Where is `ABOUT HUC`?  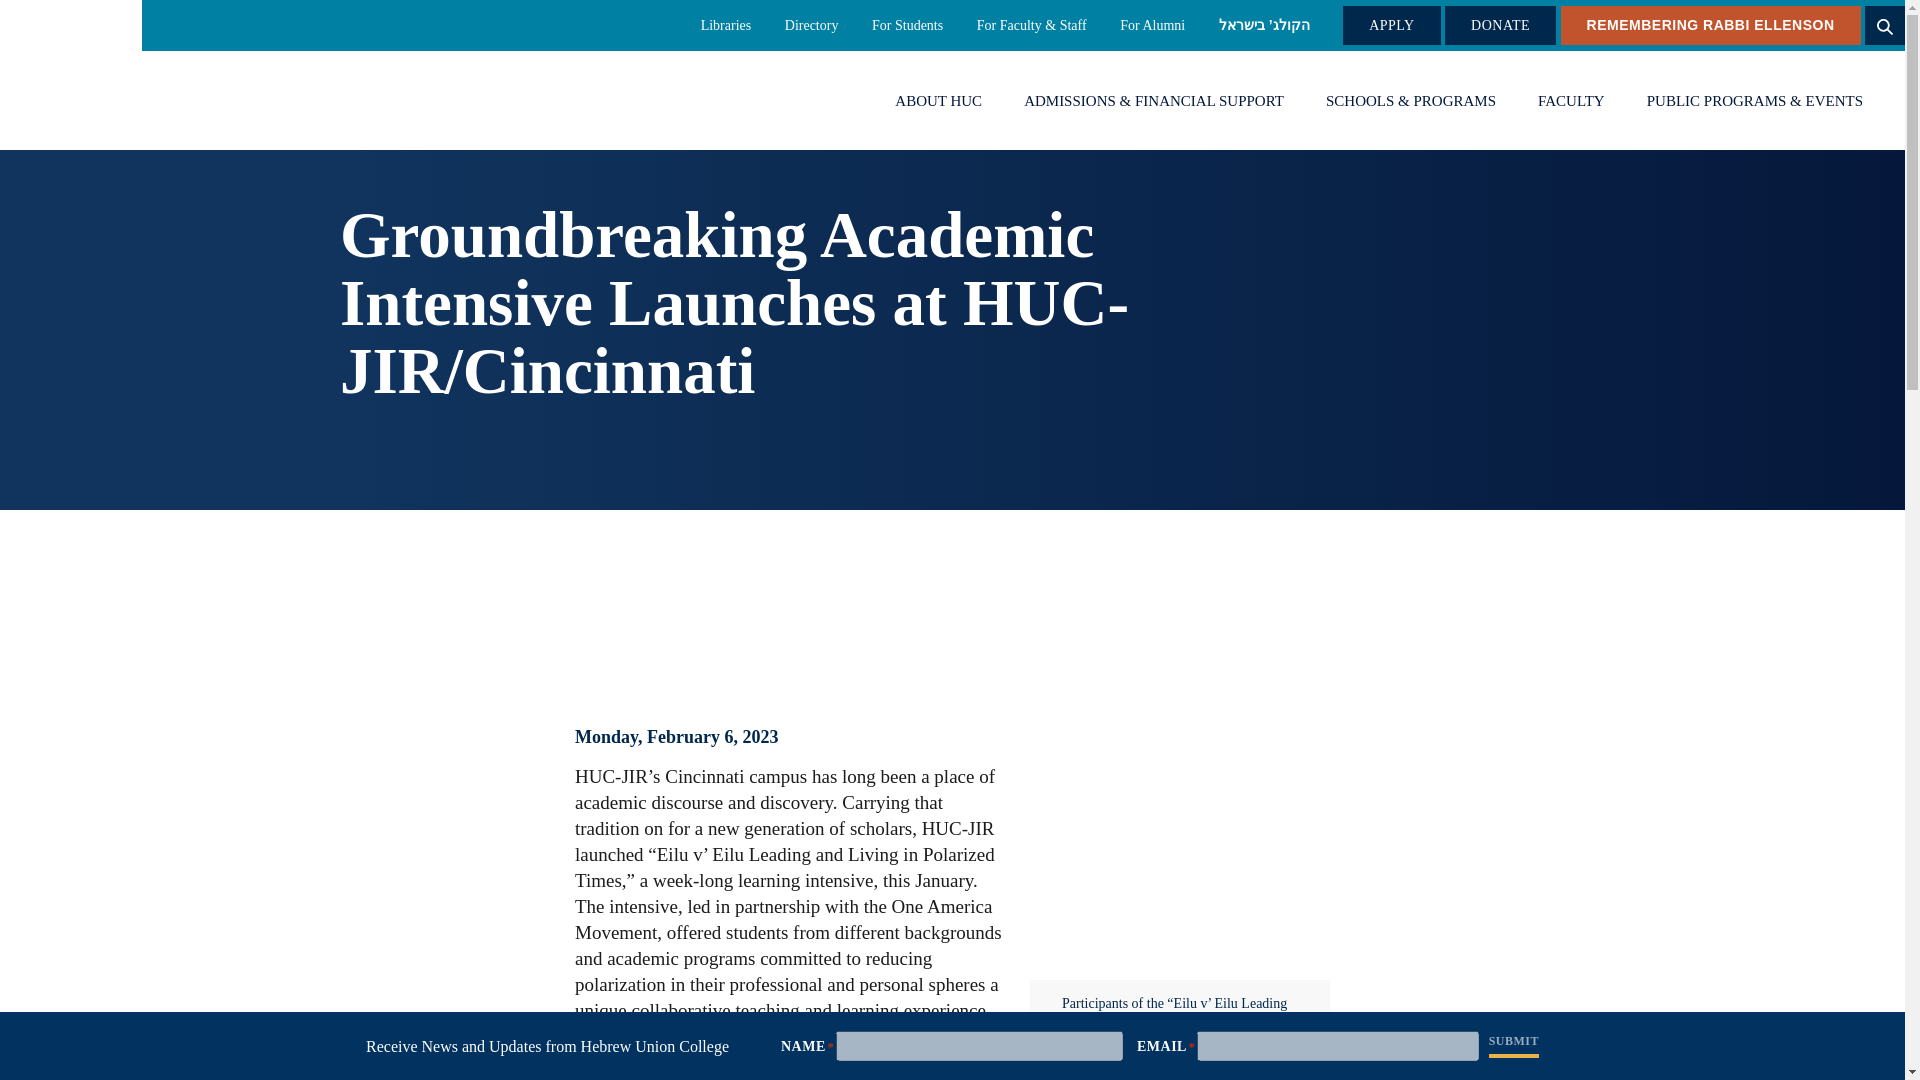
ABOUT HUC is located at coordinates (938, 101).